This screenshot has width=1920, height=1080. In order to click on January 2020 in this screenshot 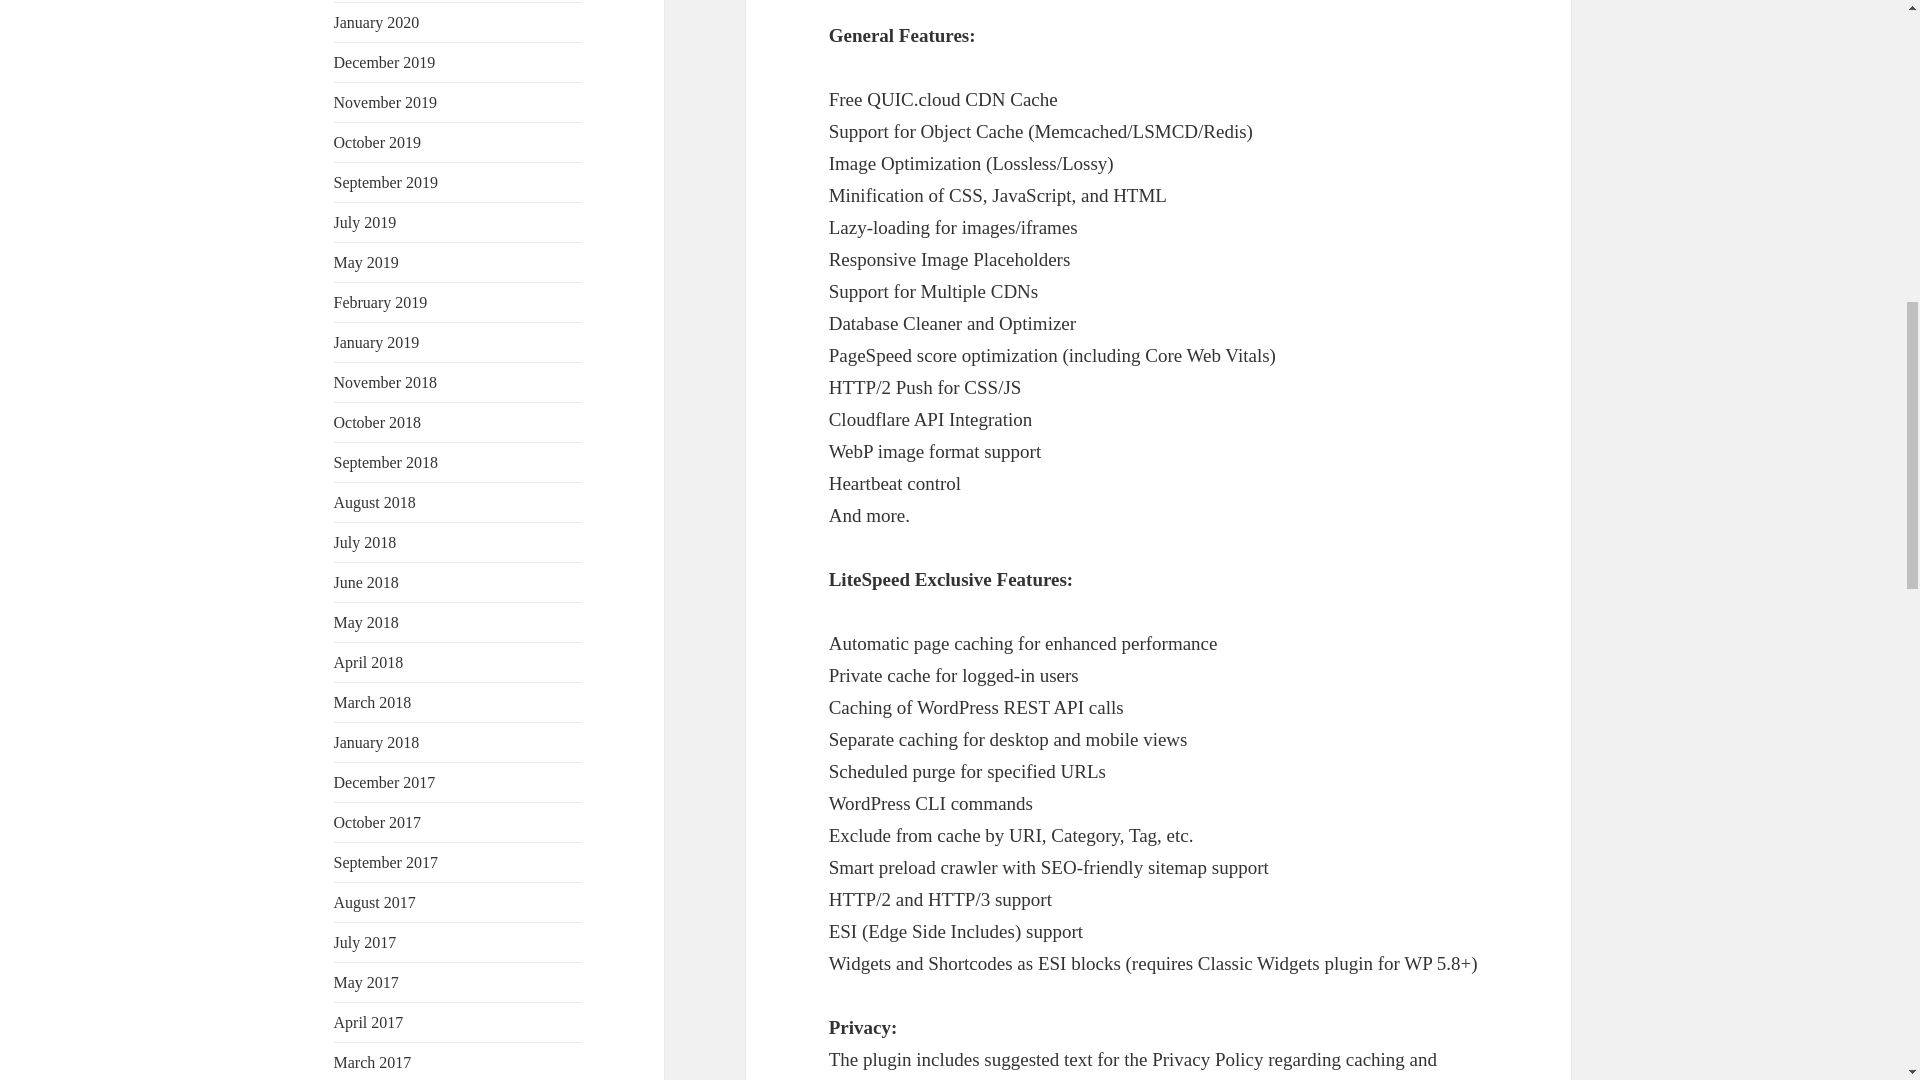, I will do `click(377, 22)`.